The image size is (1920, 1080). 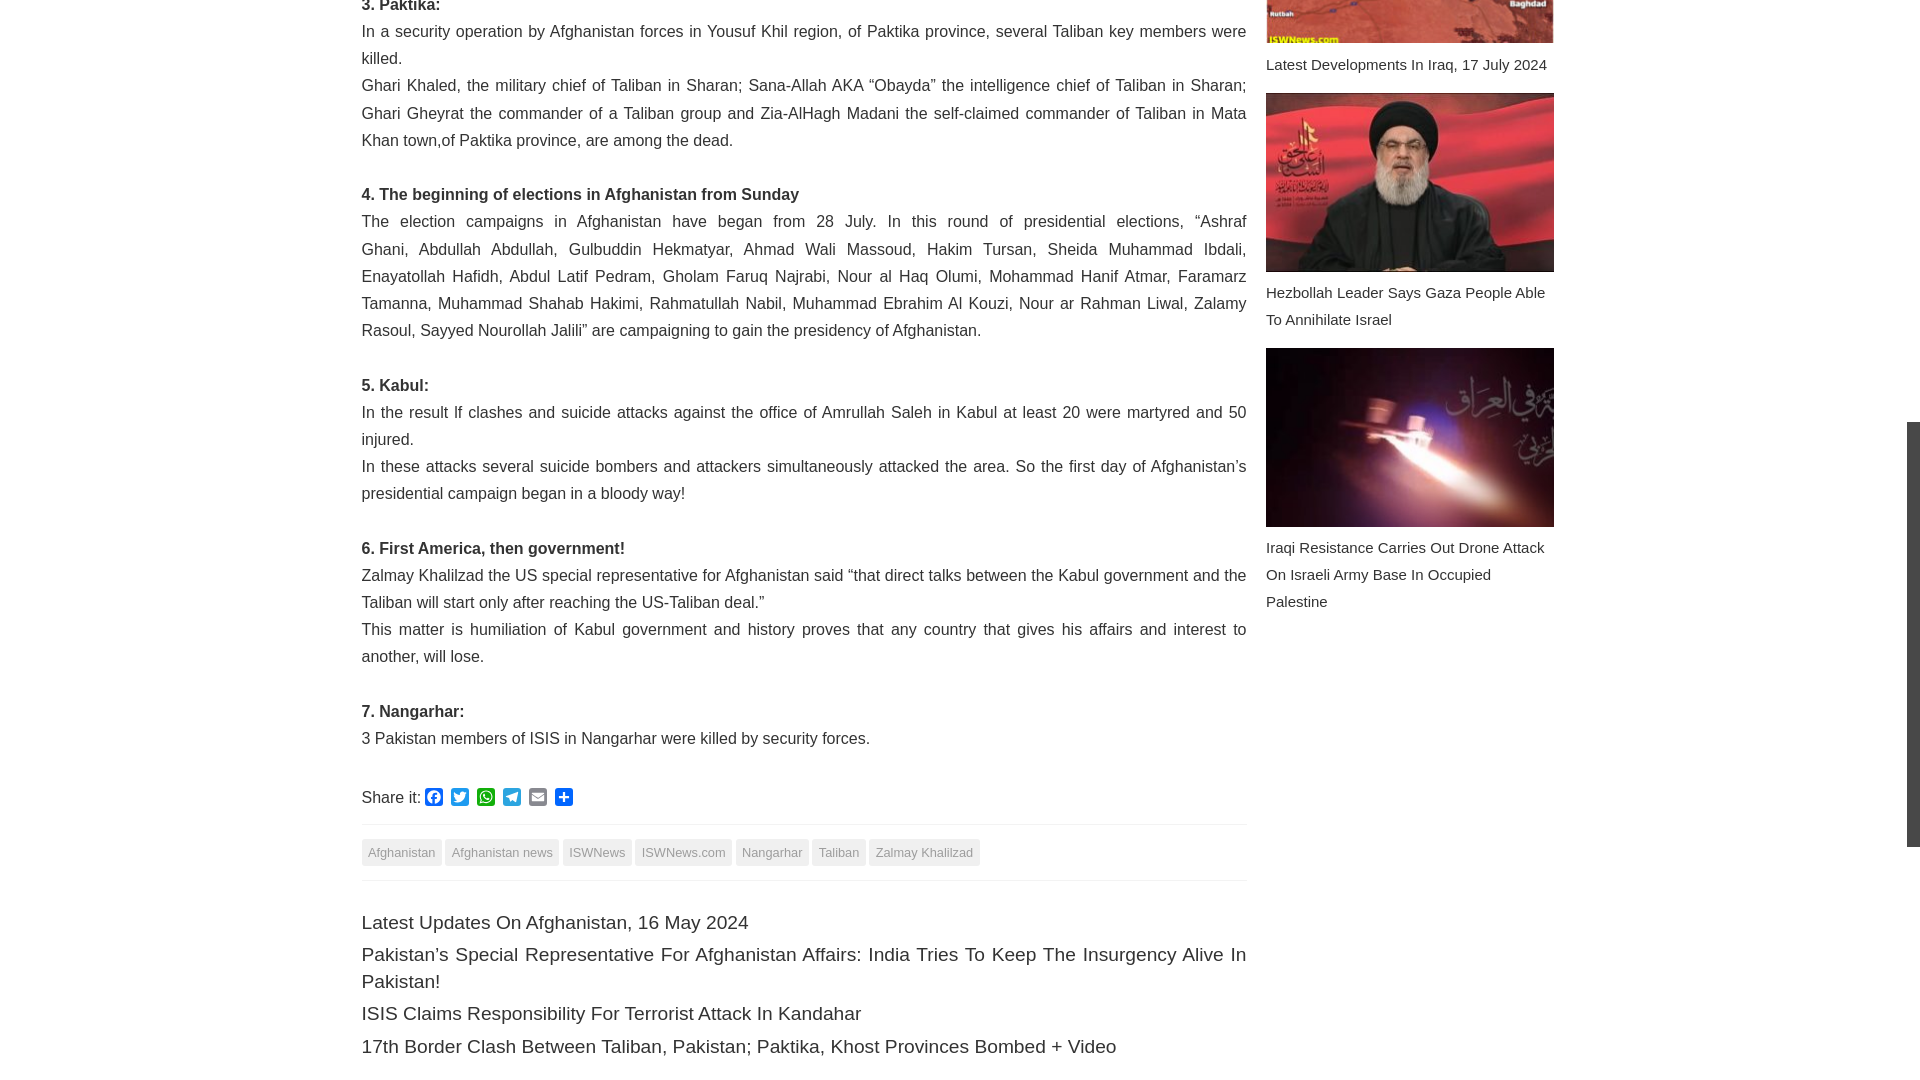 What do you see at coordinates (512, 799) in the screenshot?
I see `Telegram` at bounding box center [512, 799].